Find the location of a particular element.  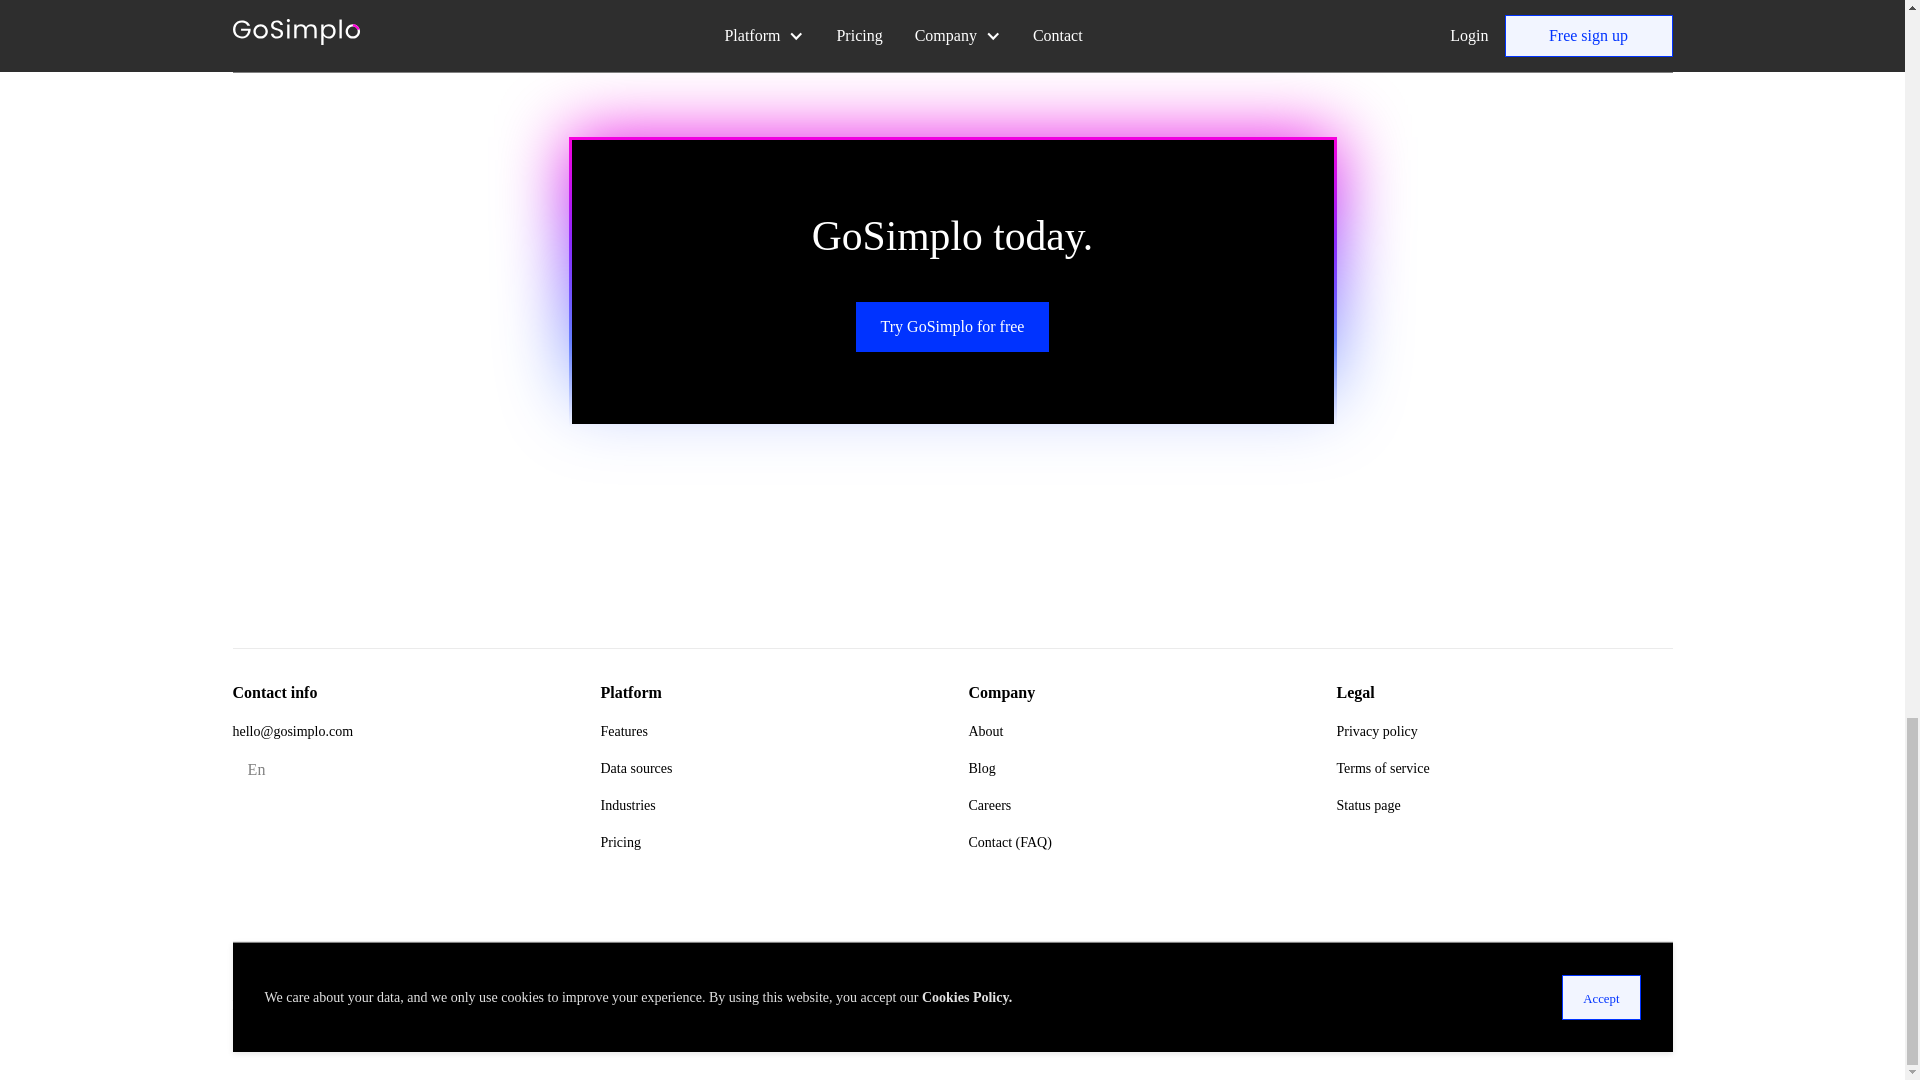

Features is located at coordinates (623, 730).